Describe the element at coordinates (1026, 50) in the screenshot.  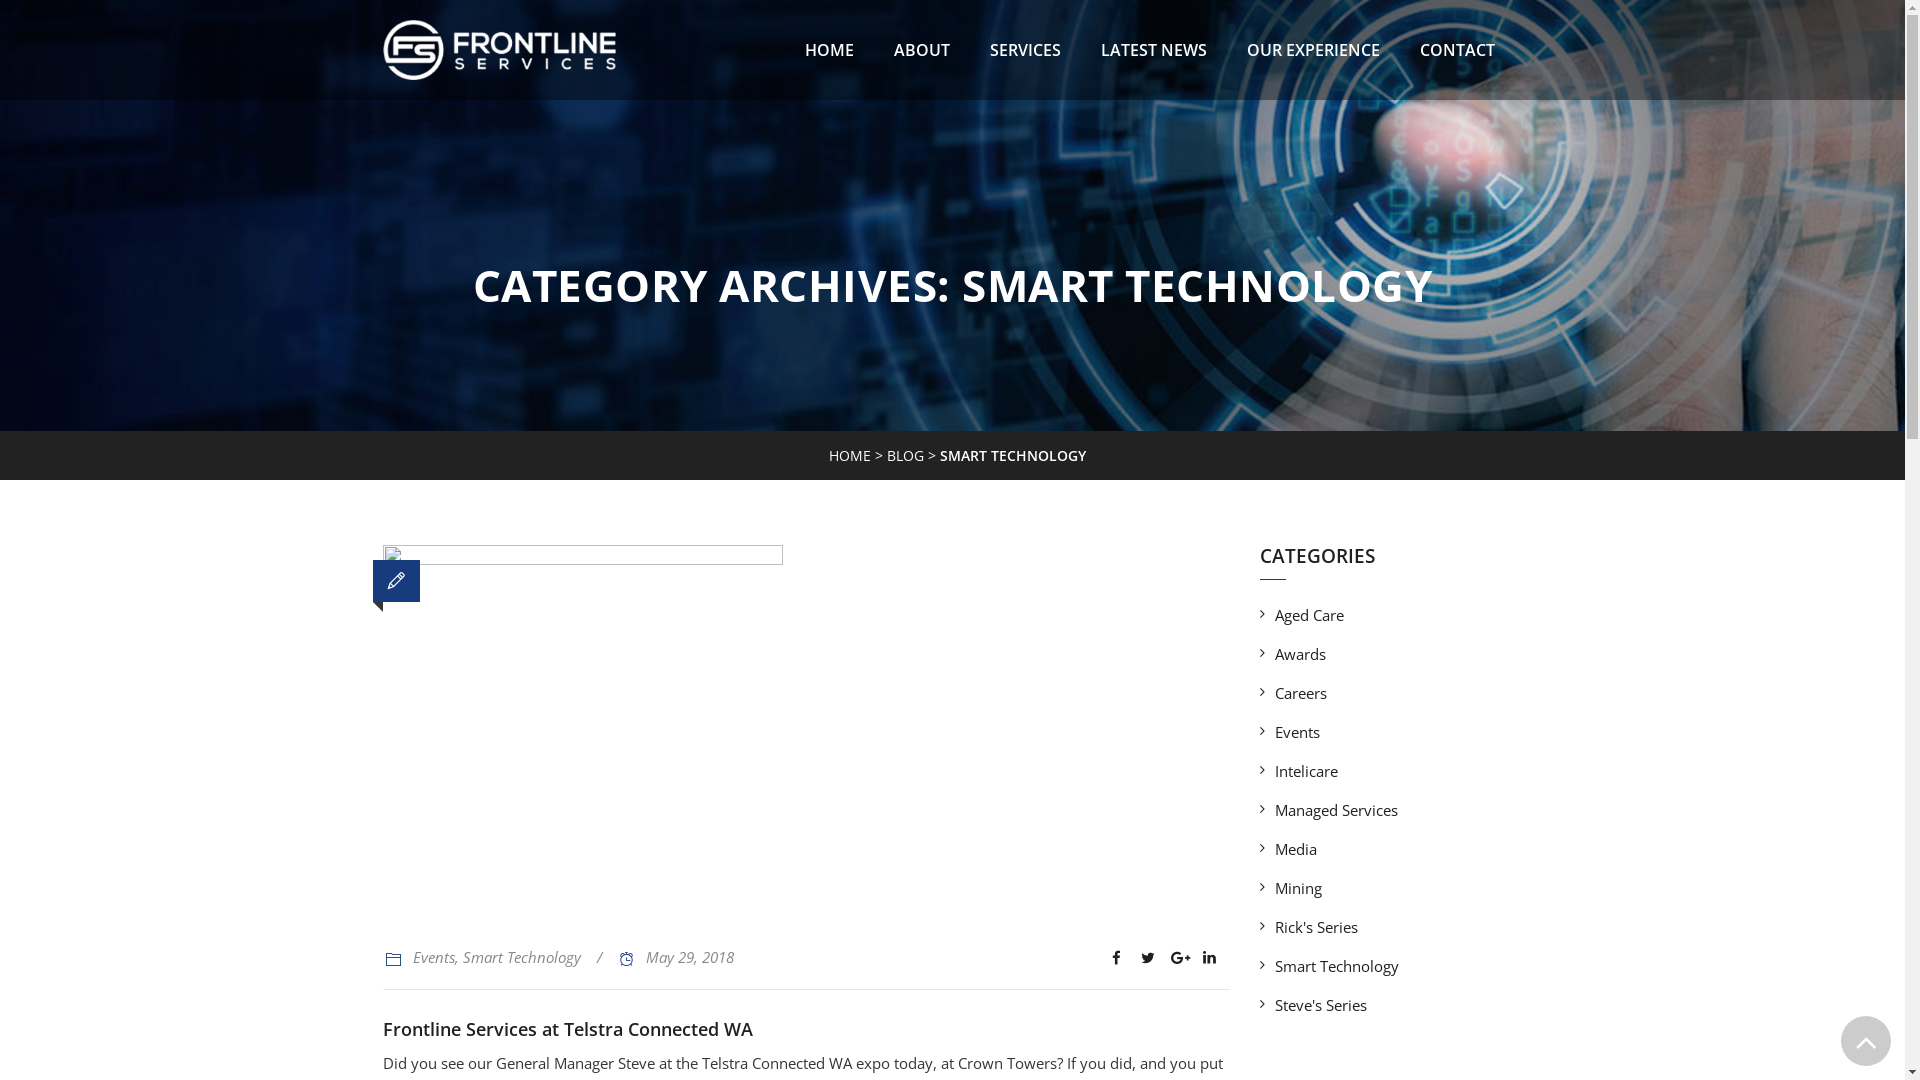
I see `SERVICES` at that location.